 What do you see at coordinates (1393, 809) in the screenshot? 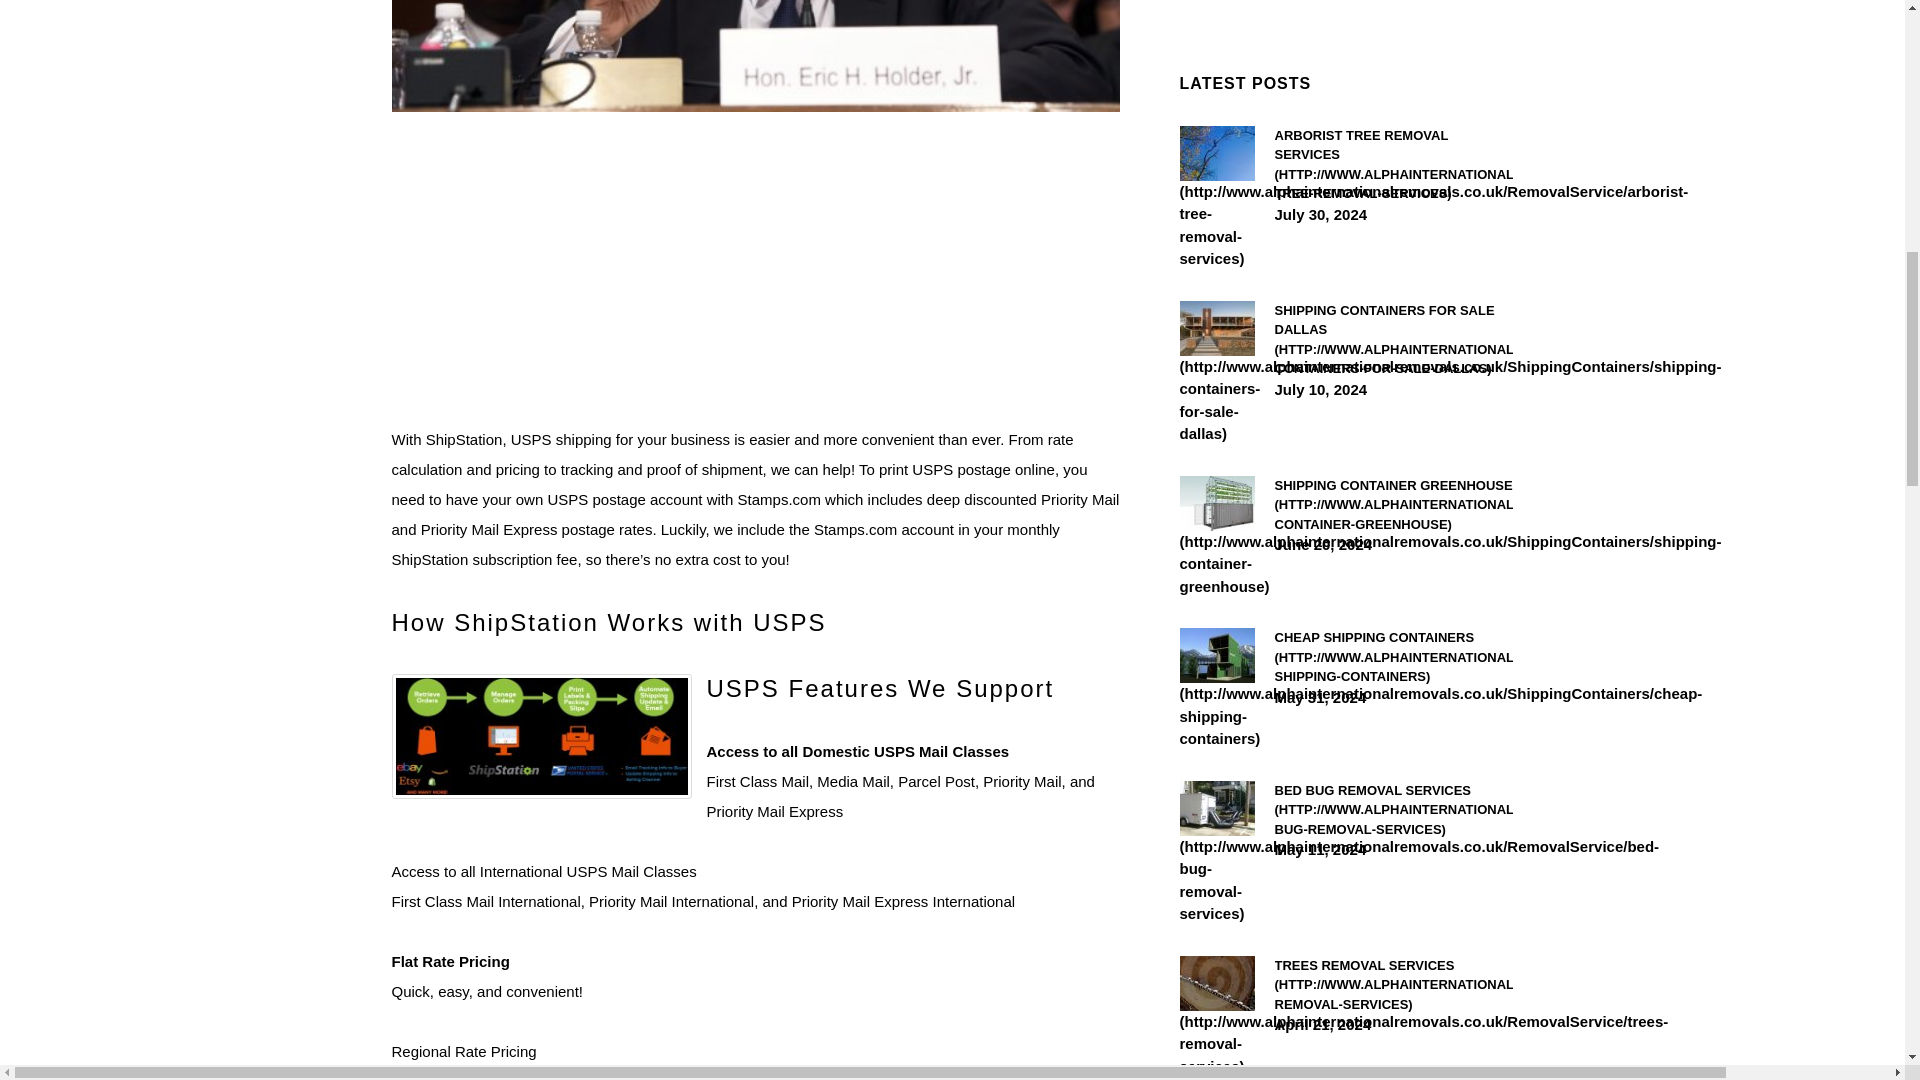
I see `BED BUG REMOVAL SERVICES` at bounding box center [1393, 809].